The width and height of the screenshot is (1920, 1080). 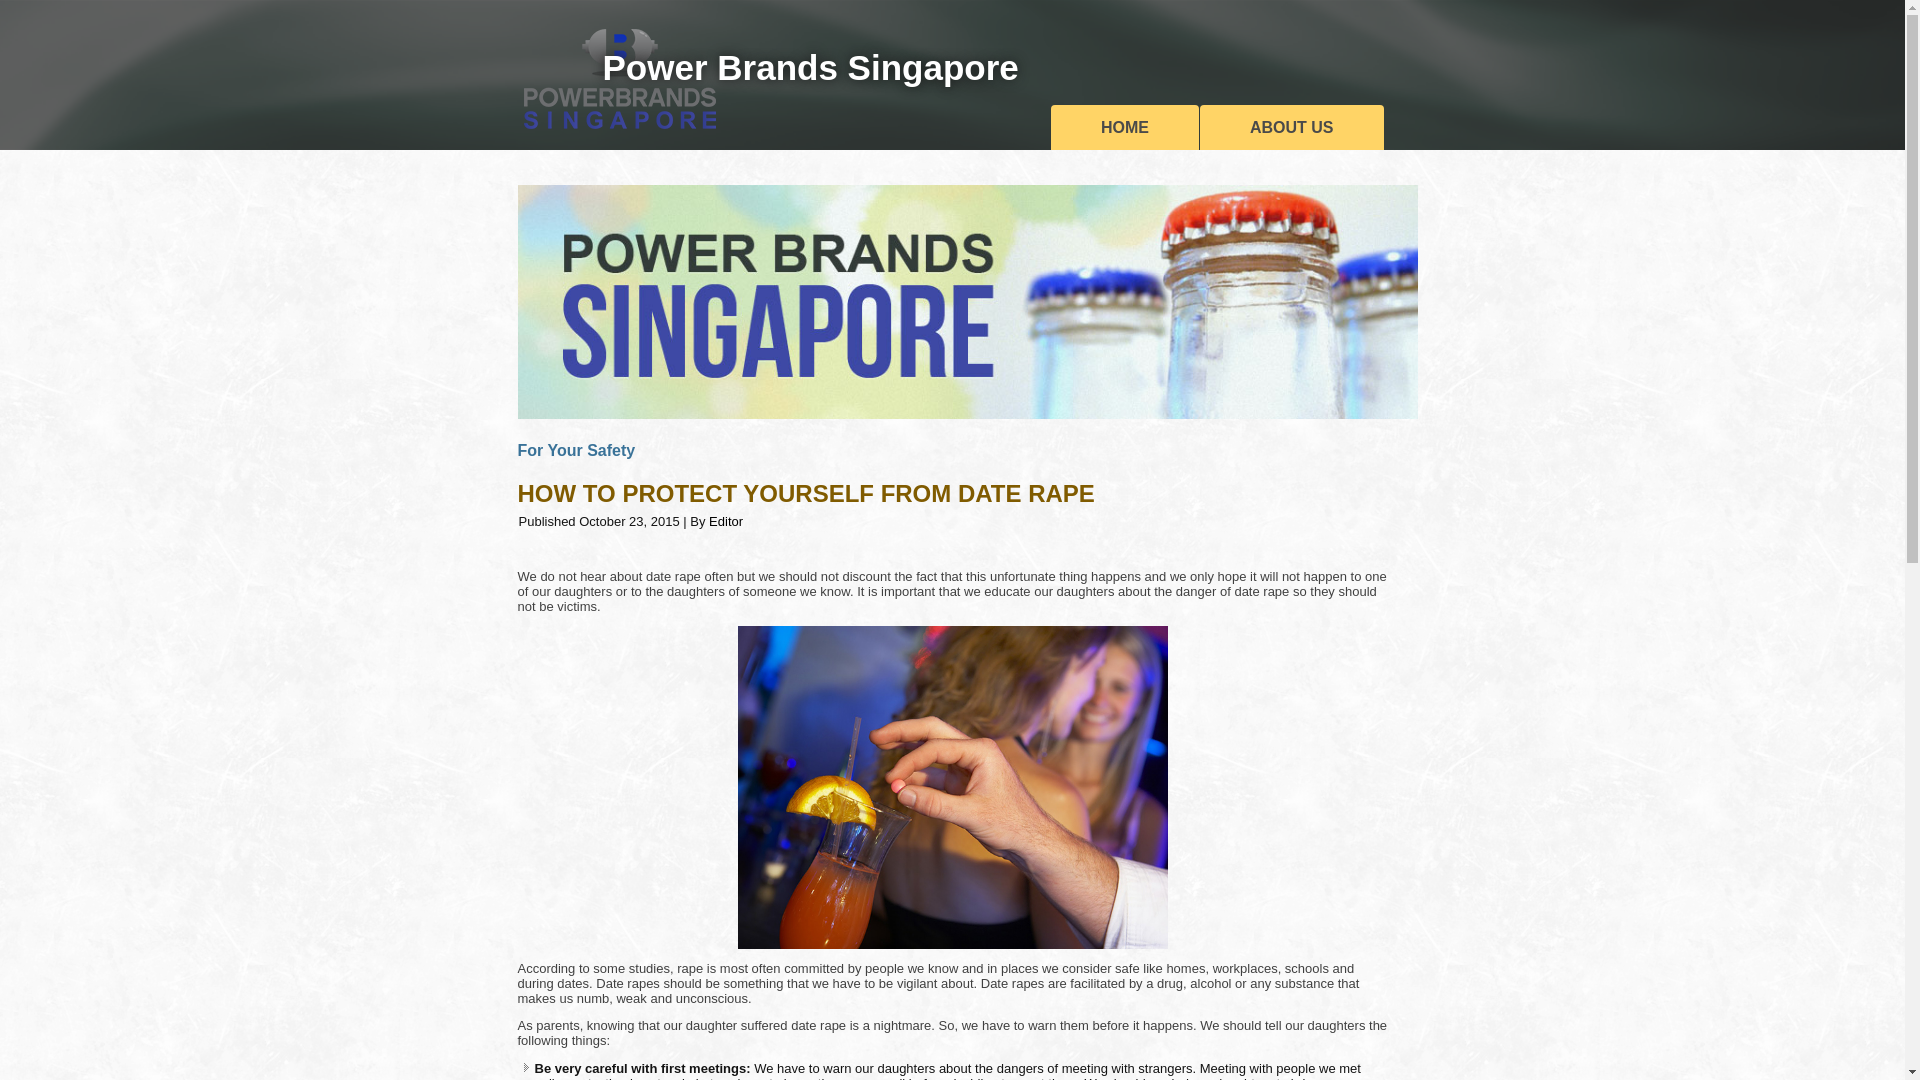 What do you see at coordinates (629, 522) in the screenshot?
I see `7:57 am` at bounding box center [629, 522].